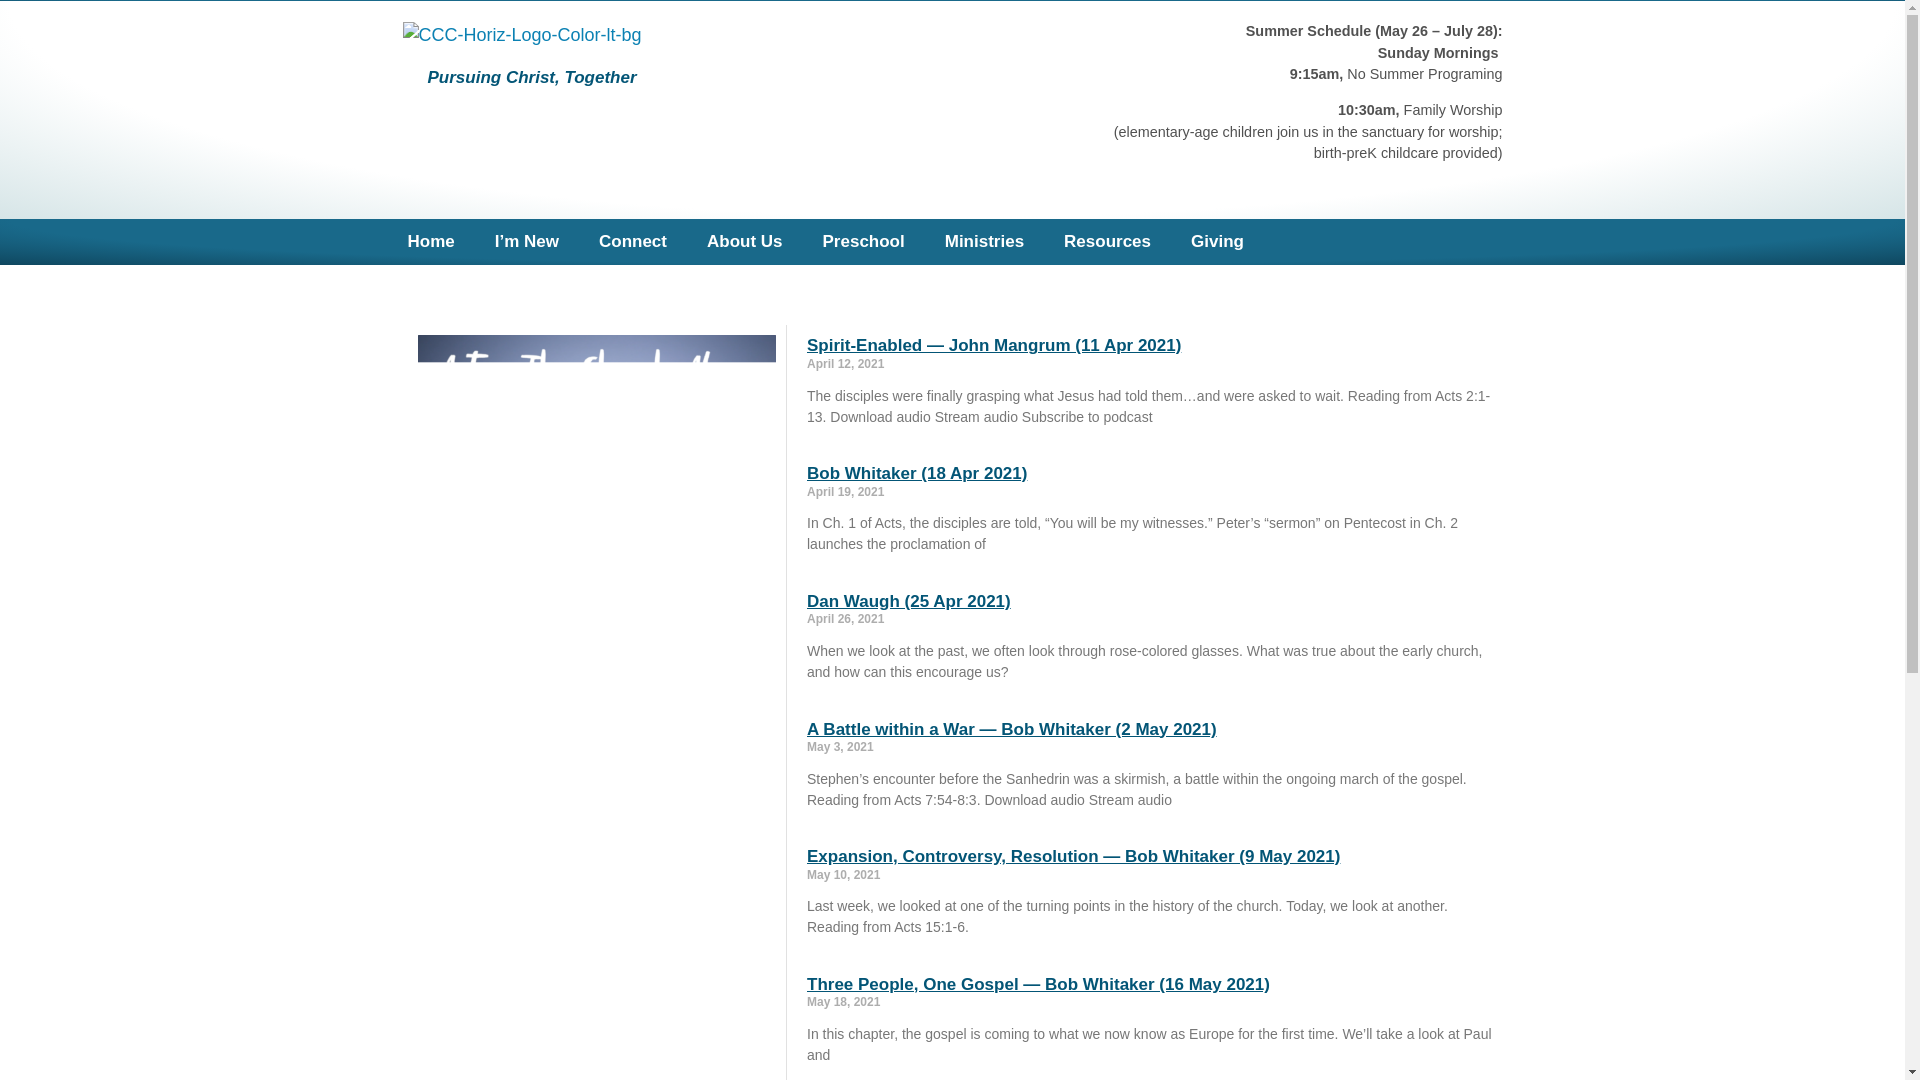 This screenshot has width=1920, height=1080. Describe the element at coordinates (633, 242) in the screenshot. I see `Connect` at that location.